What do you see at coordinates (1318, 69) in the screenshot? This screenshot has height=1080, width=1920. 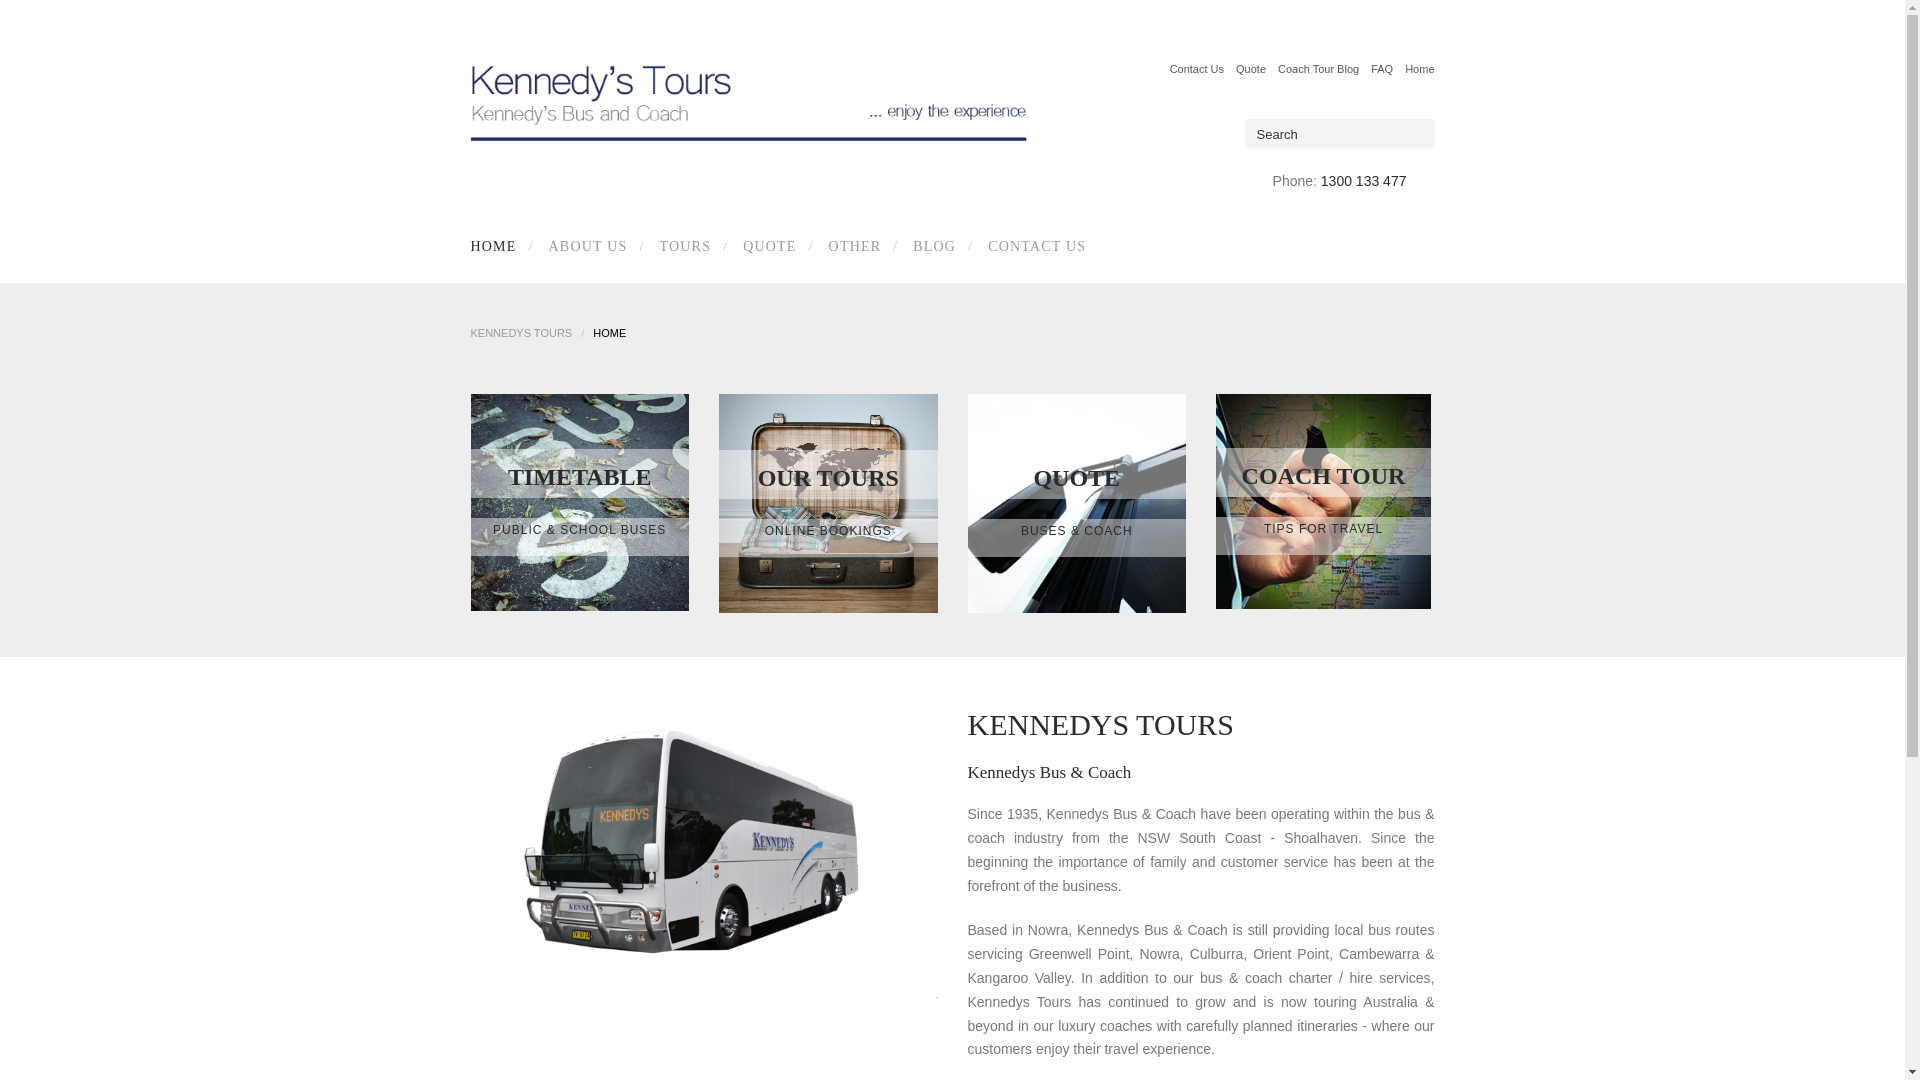 I see `Coach Tour Blog` at bounding box center [1318, 69].